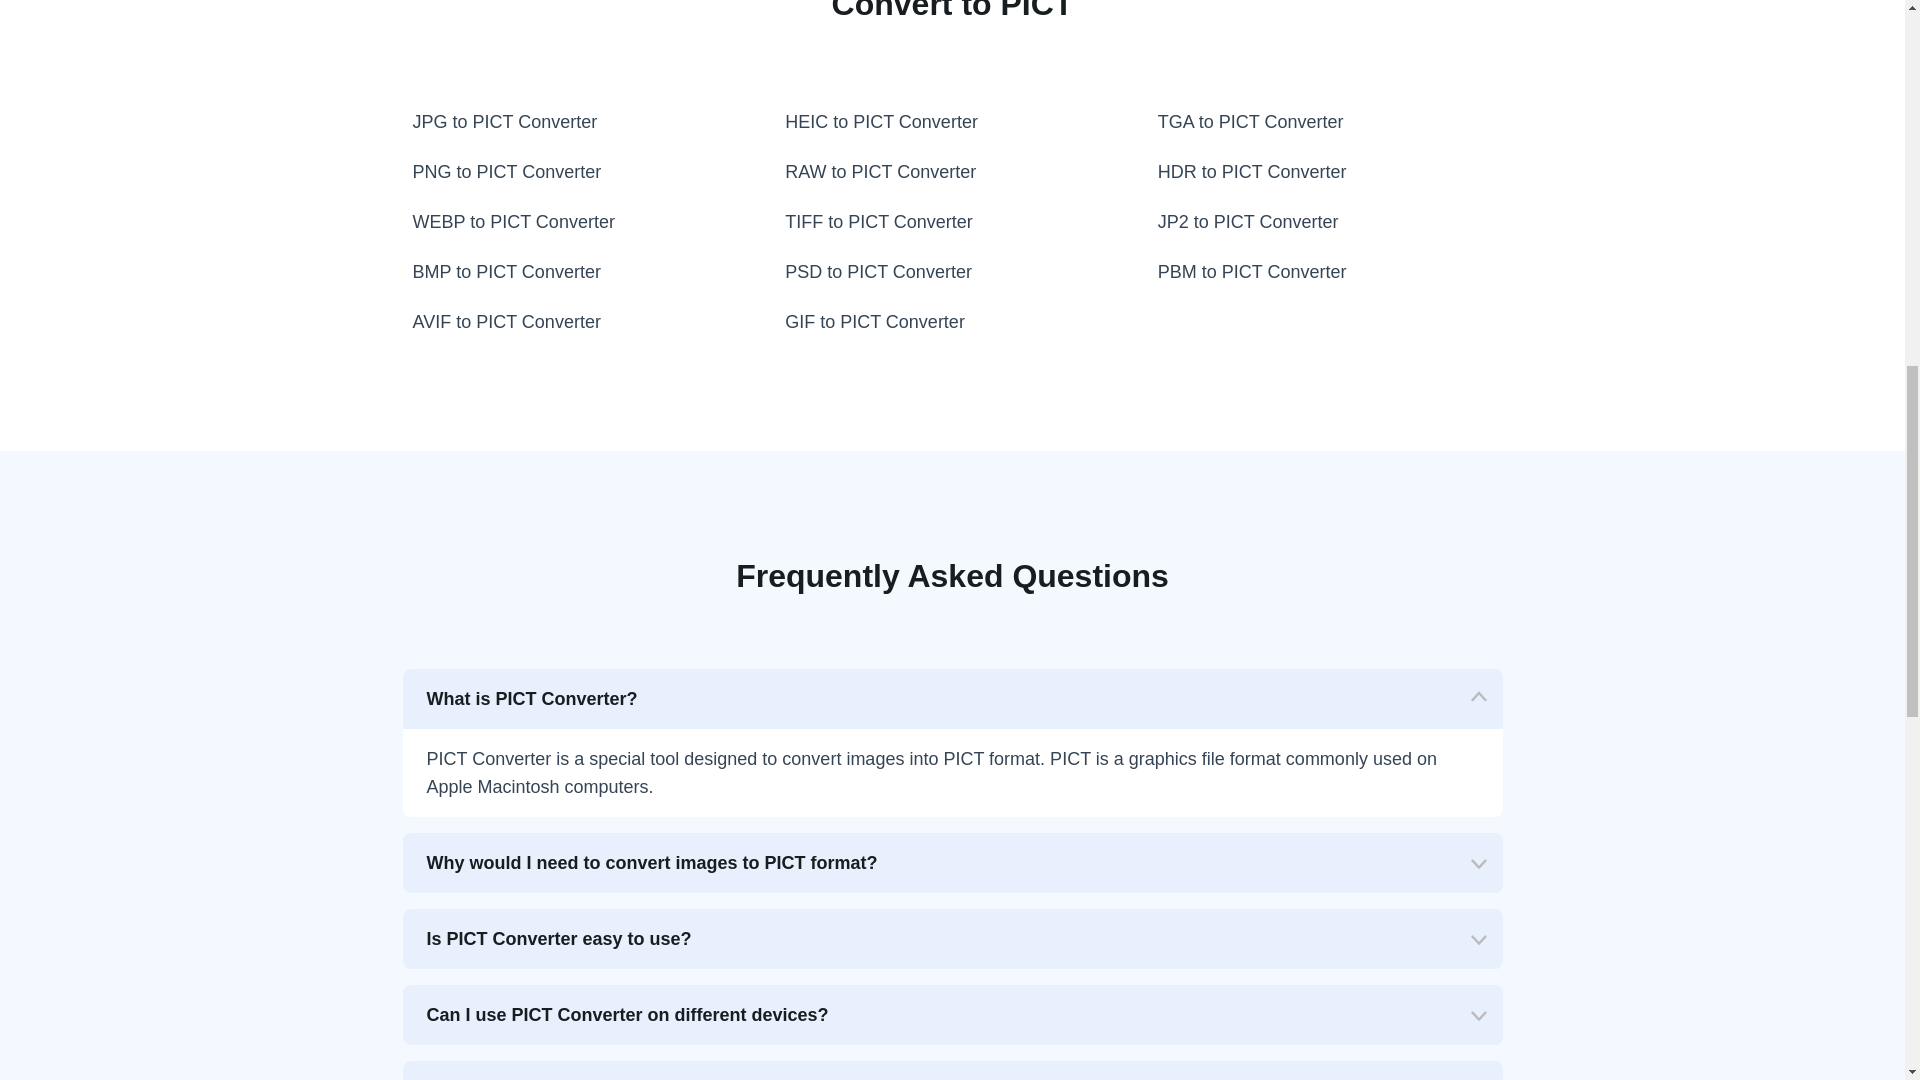 The width and height of the screenshot is (1920, 1080). Describe the element at coordinates (1326, 272) in the screenshot. I see `PBM to PICT Converter` at that location.